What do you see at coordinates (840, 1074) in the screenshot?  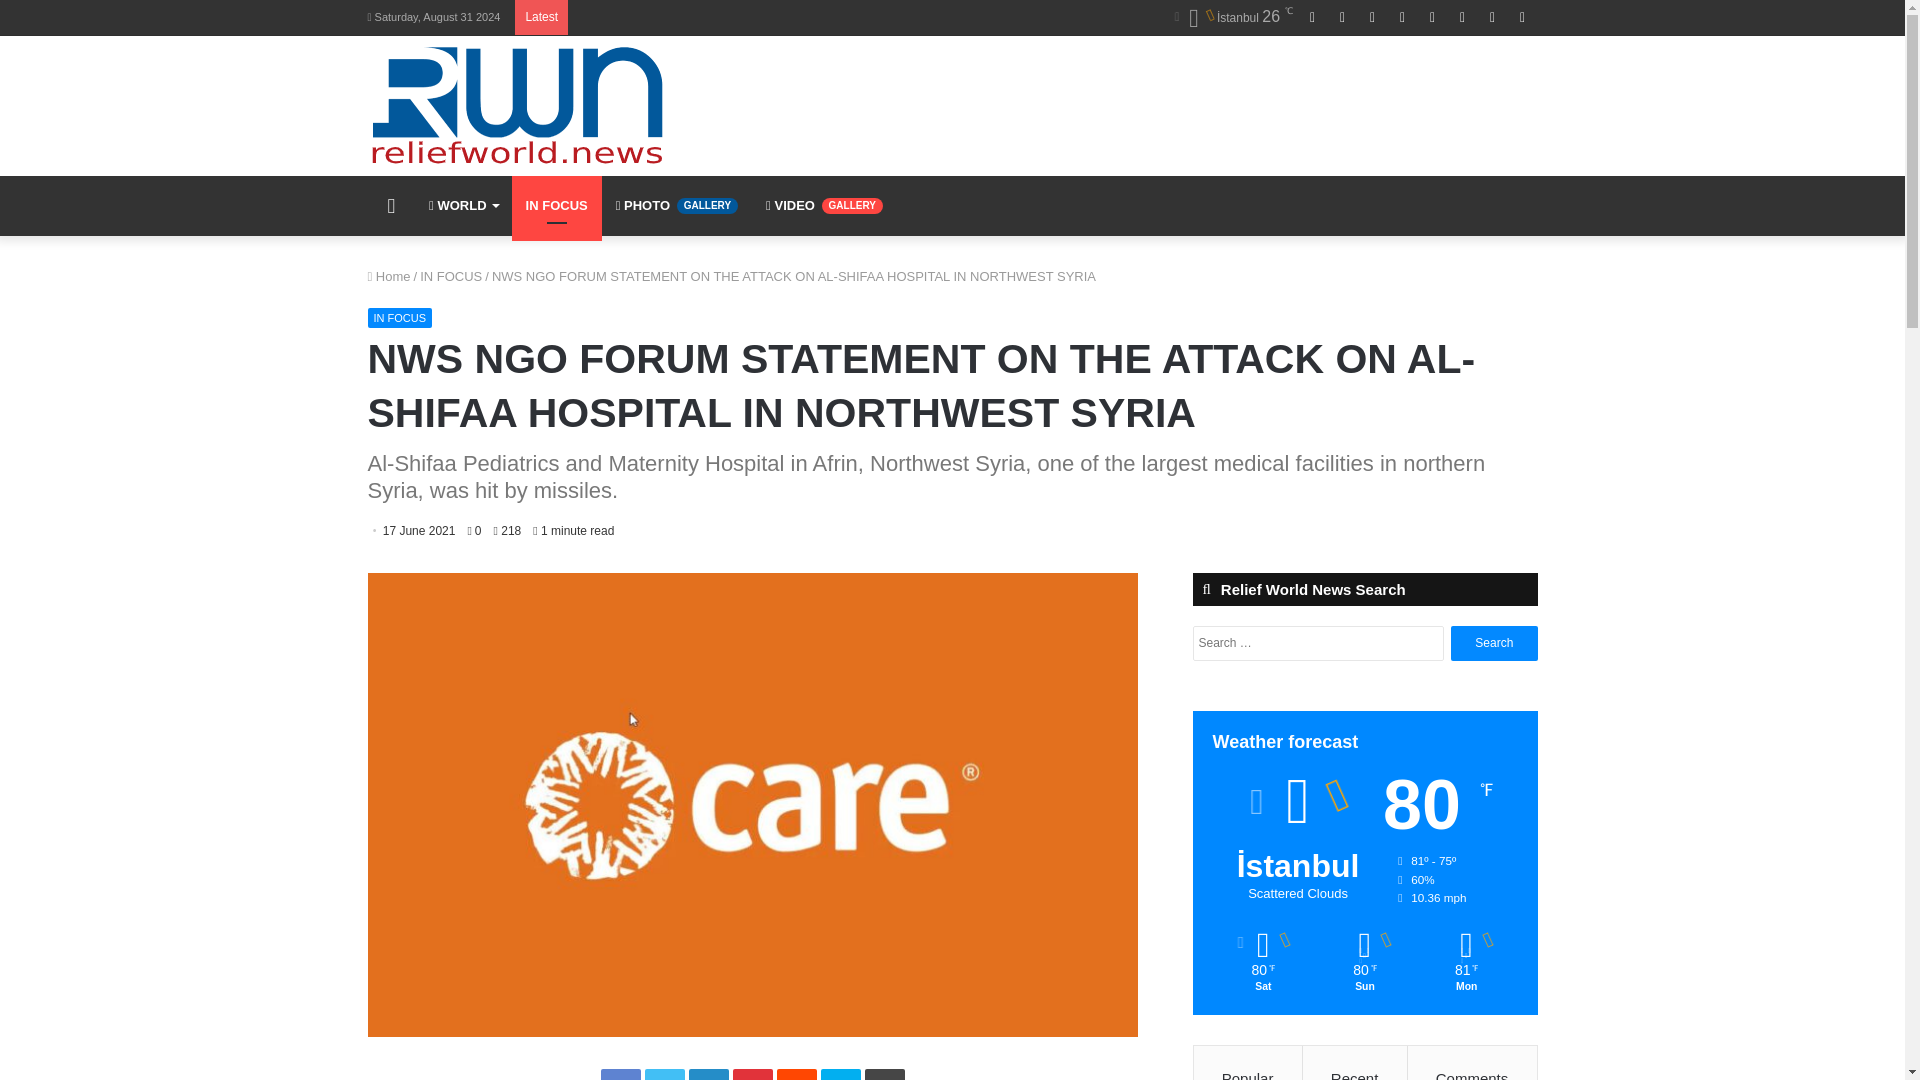 I see `Skype` at bounding box center [840, 1074].